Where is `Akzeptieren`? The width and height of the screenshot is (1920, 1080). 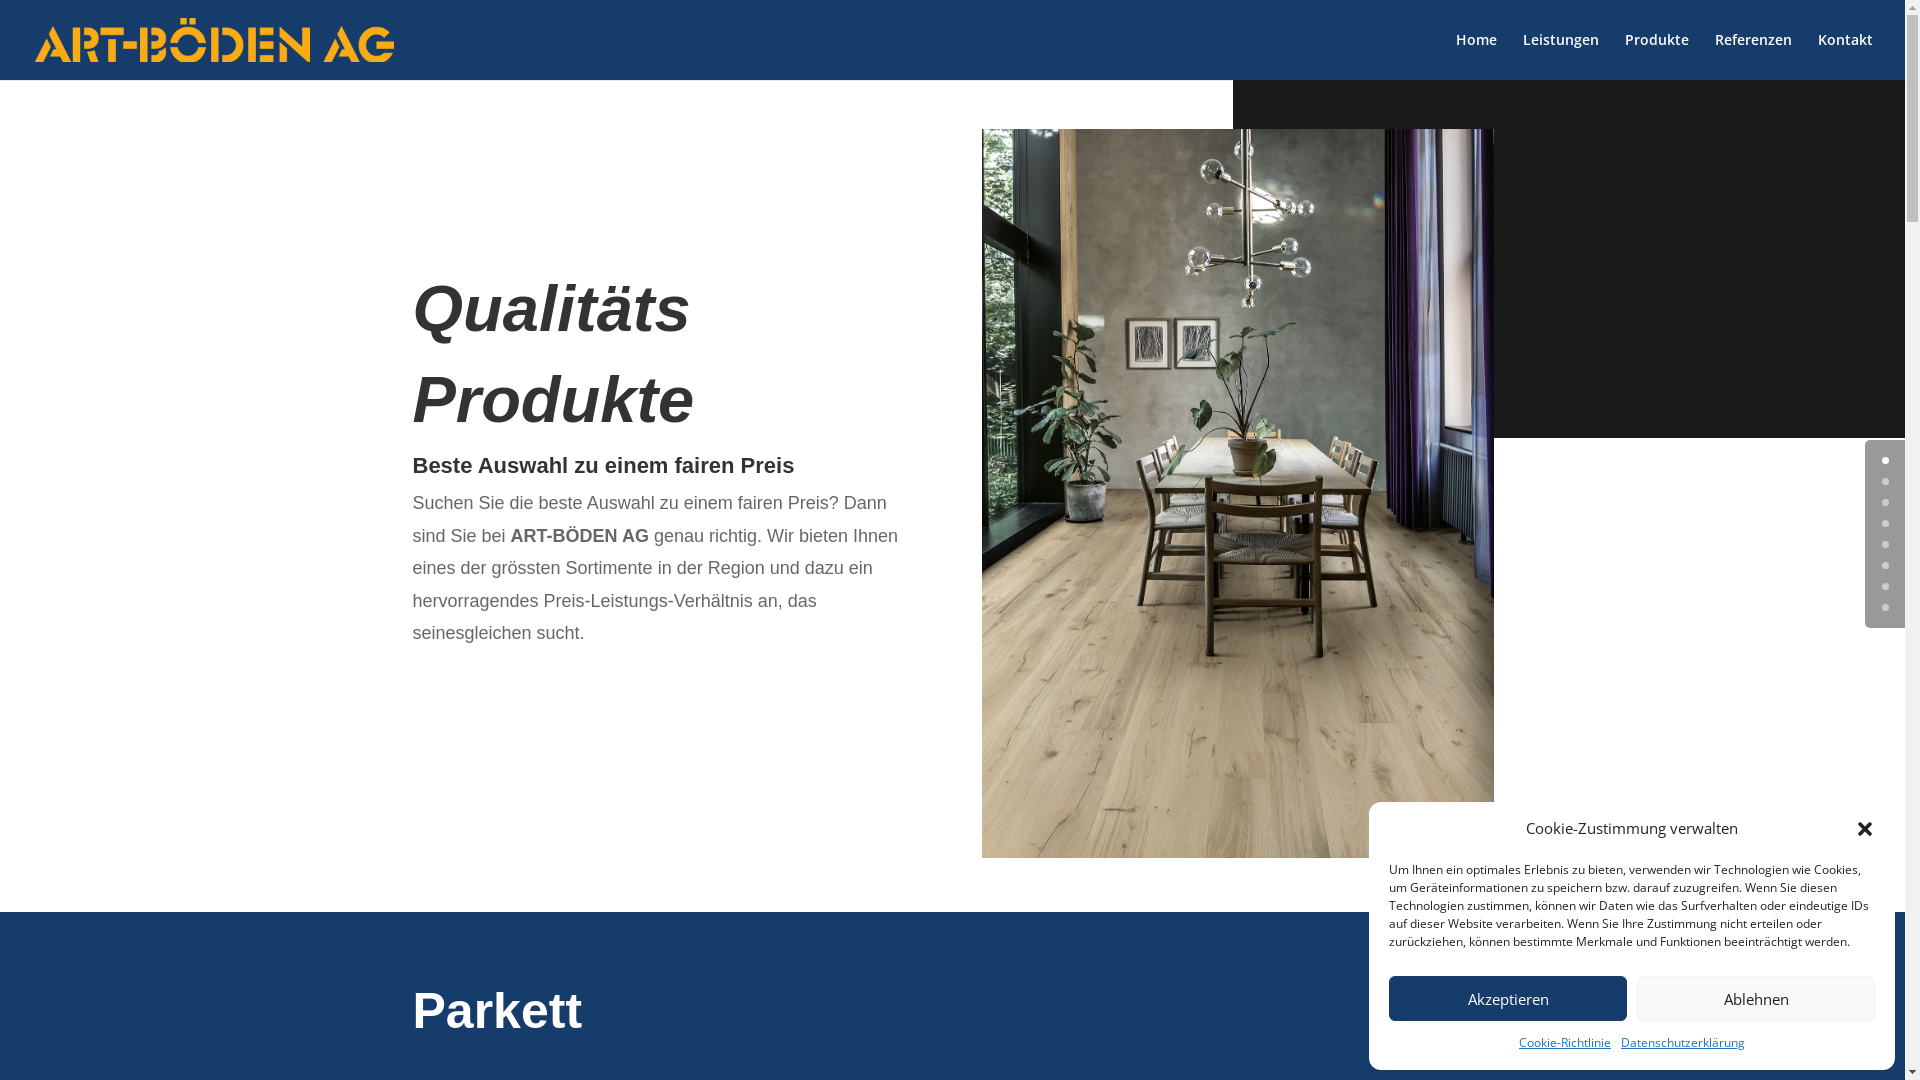
Akzeptieren is located at coordinates (1508, 998).